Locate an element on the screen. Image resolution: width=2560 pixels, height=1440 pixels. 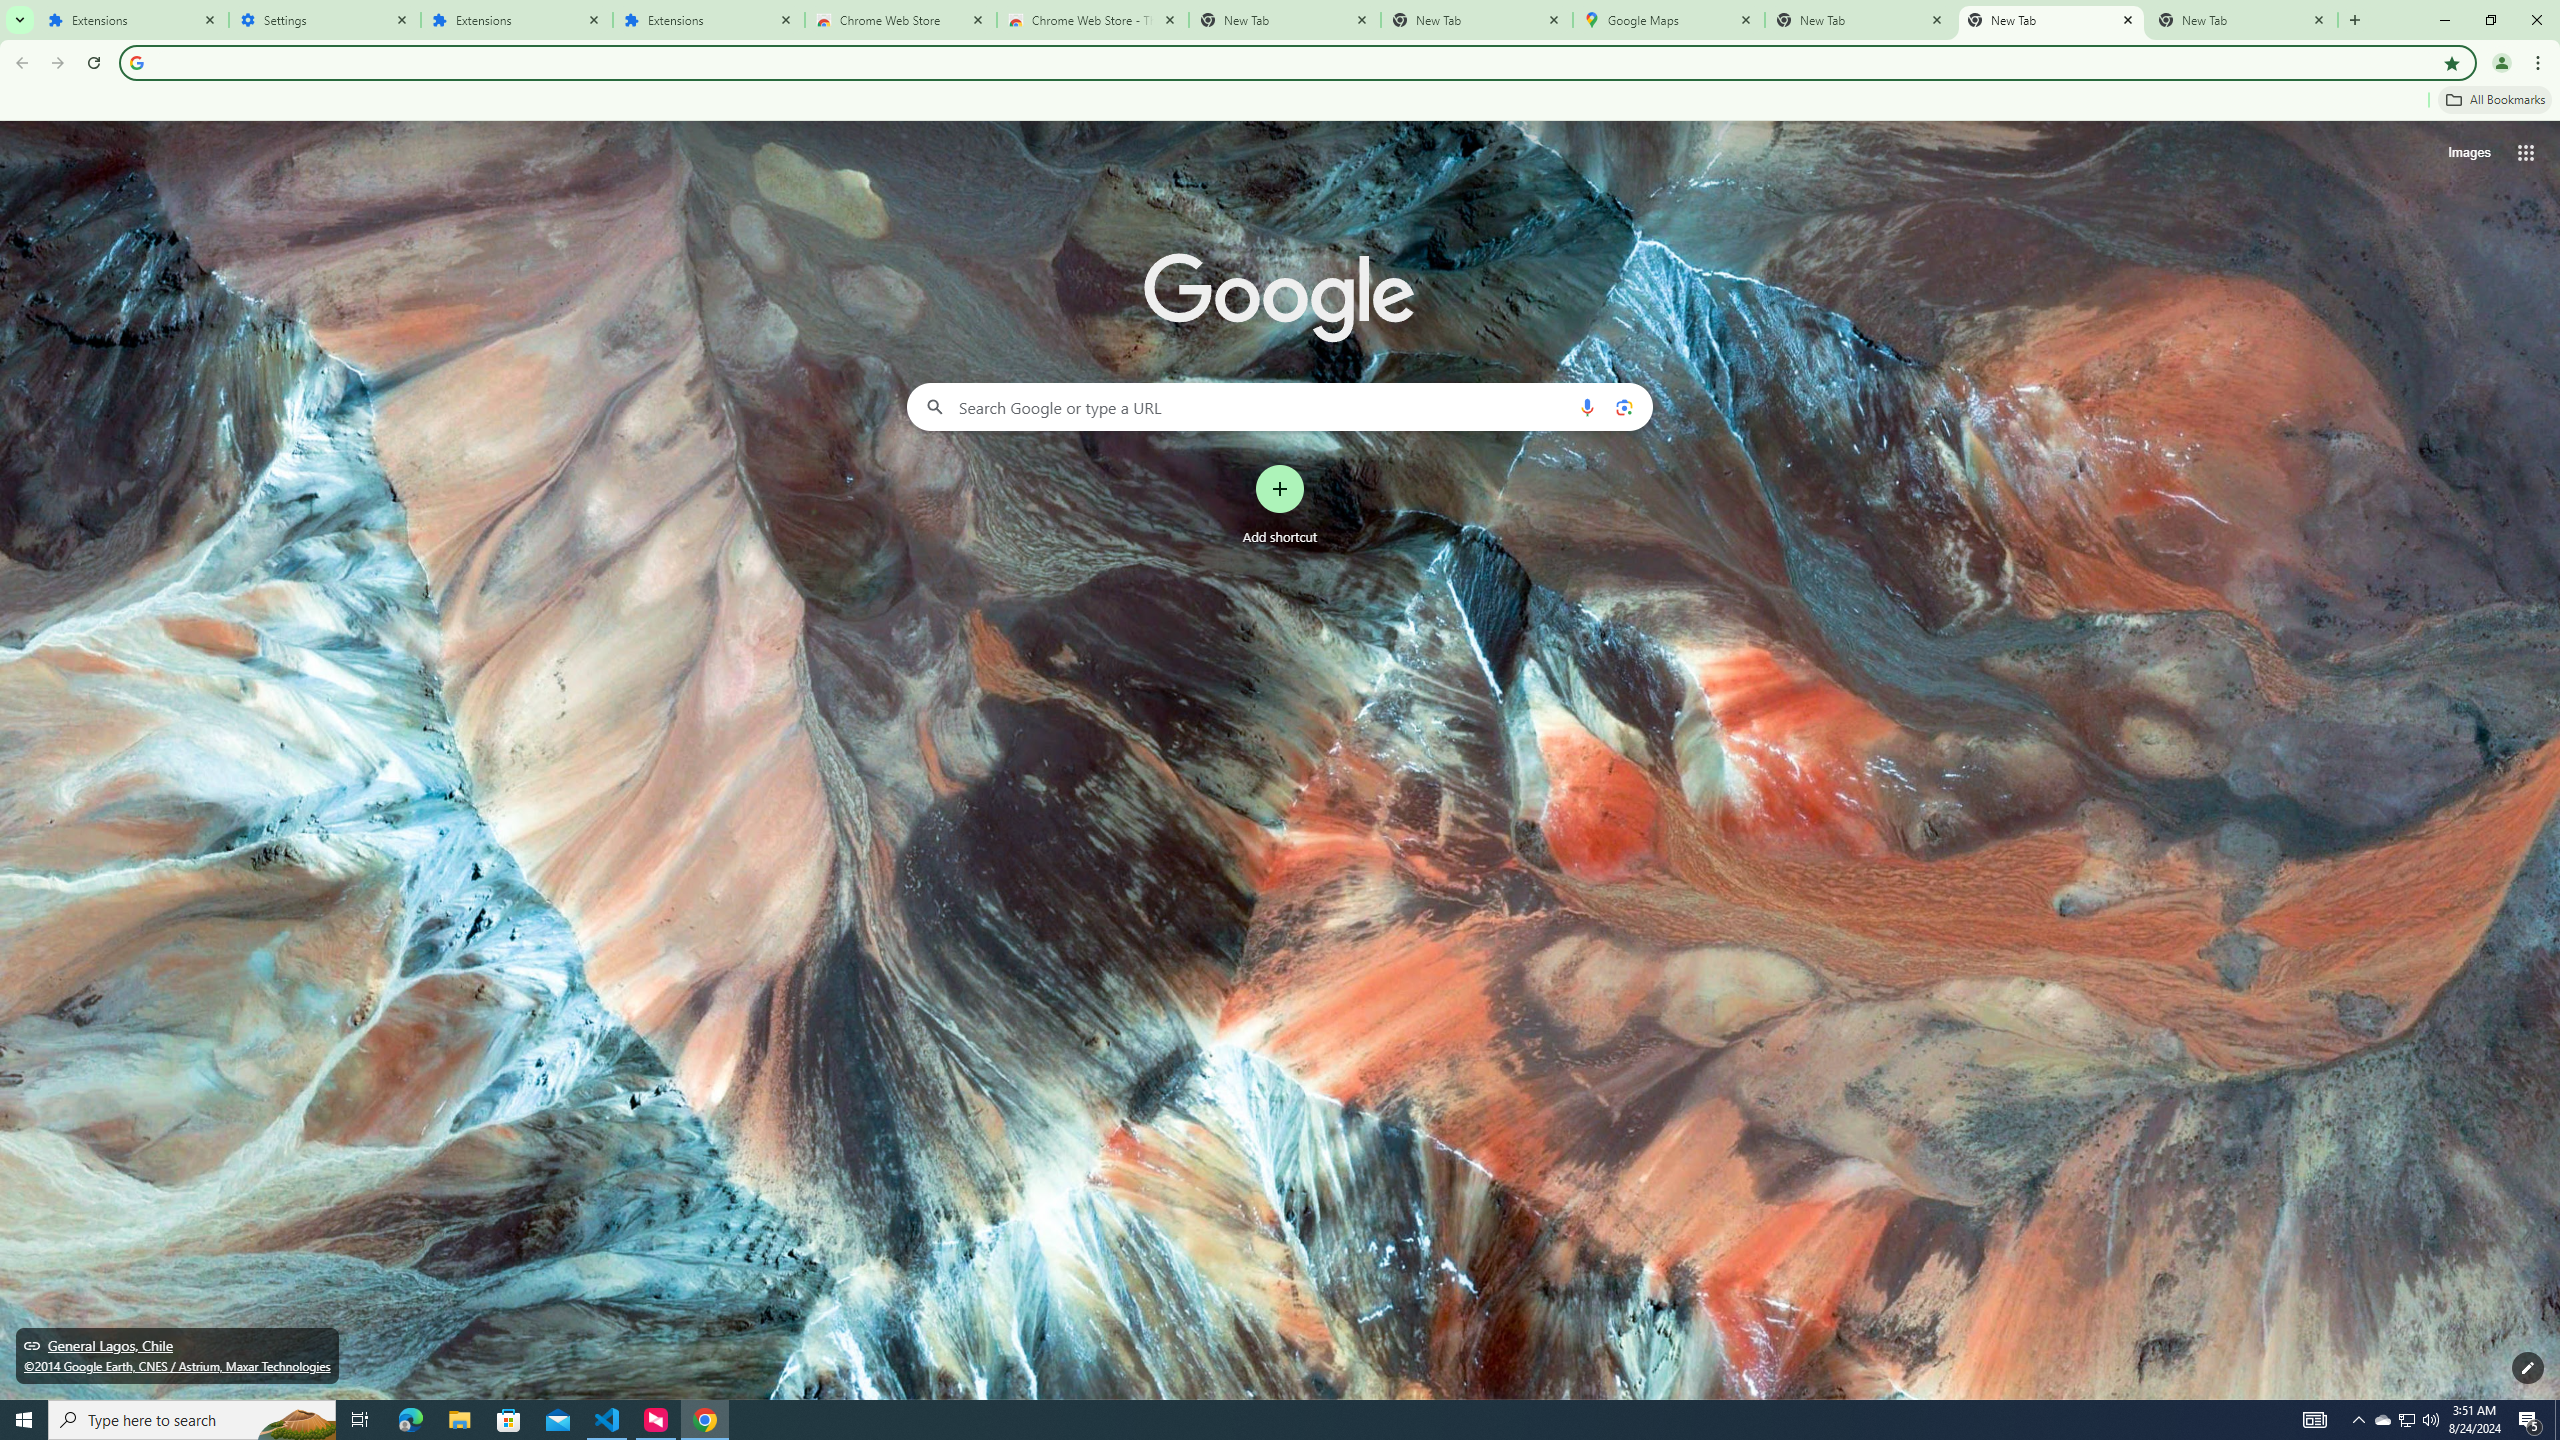
New Tab is located at coordinates (1477, 20).